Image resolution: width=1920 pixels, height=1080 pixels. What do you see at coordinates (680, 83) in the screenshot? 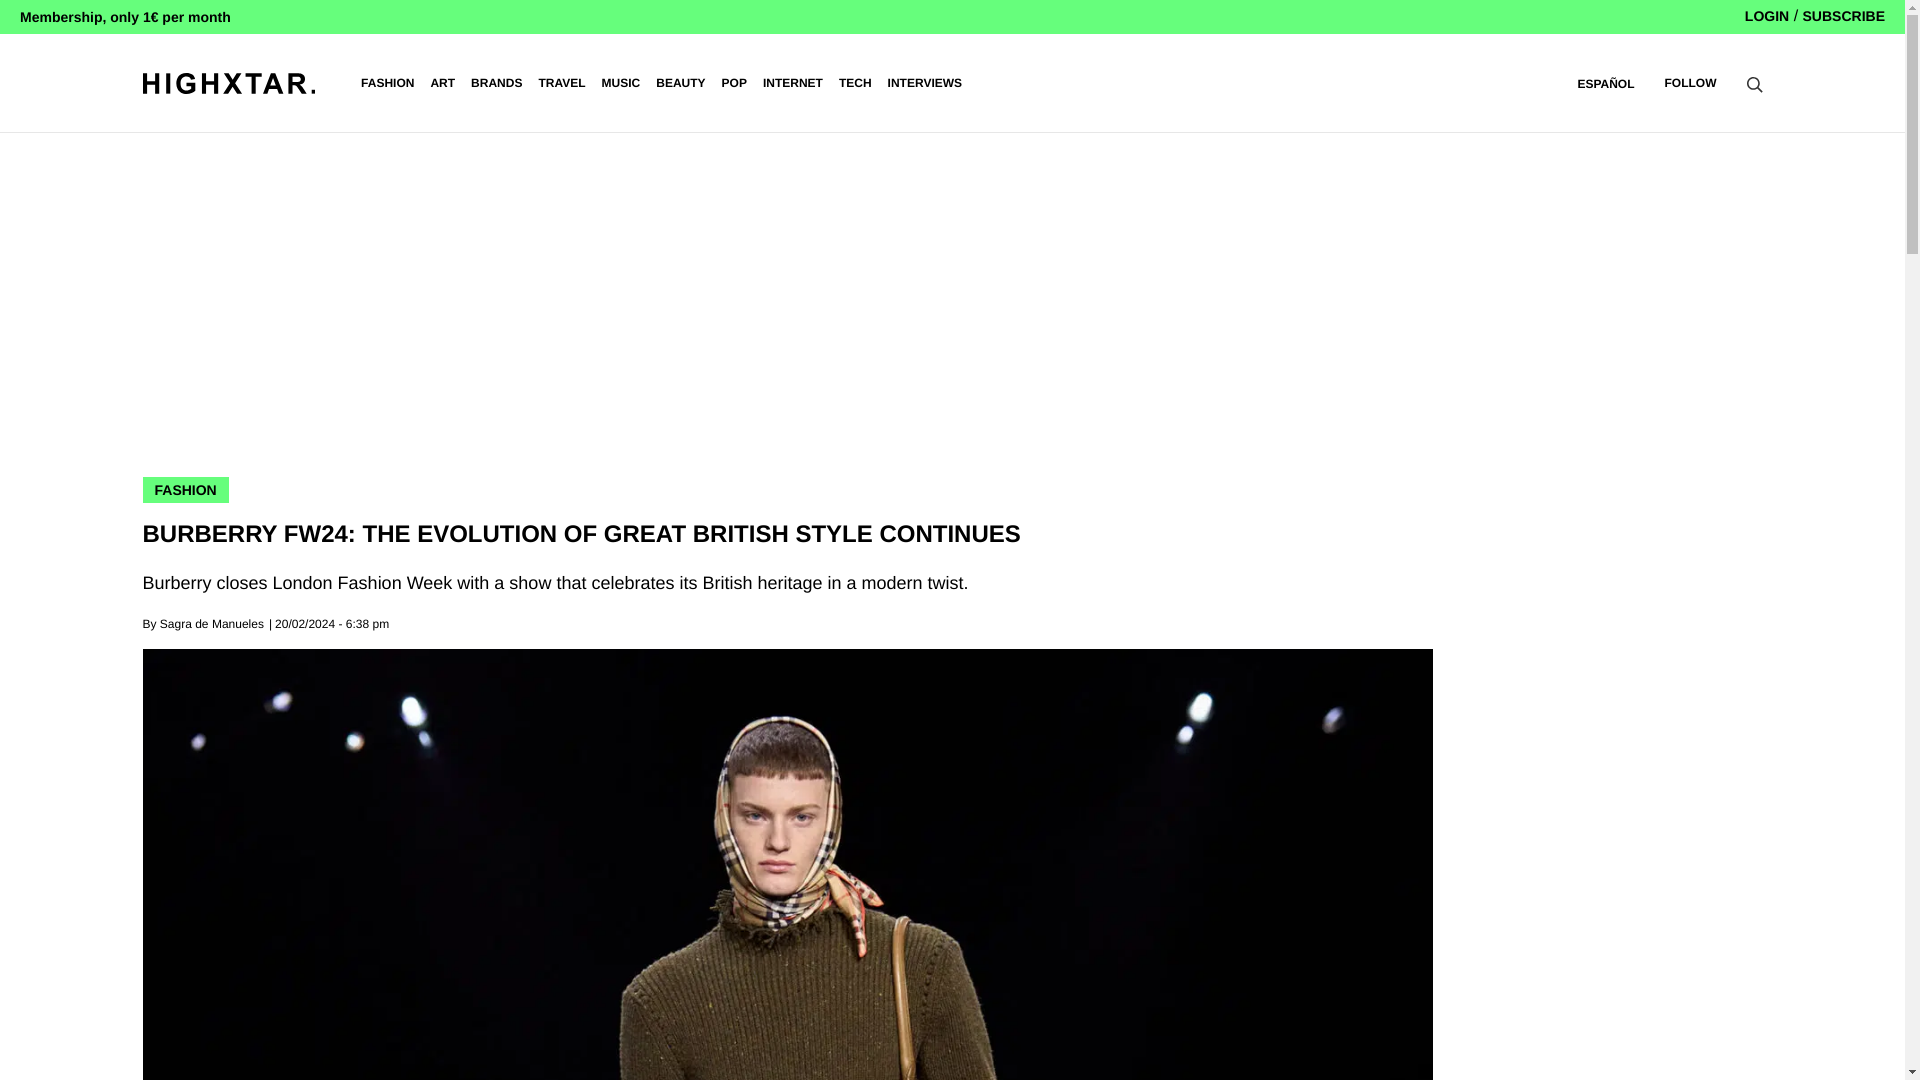
I see `BEAUTY` at bounding box center [680, 83].